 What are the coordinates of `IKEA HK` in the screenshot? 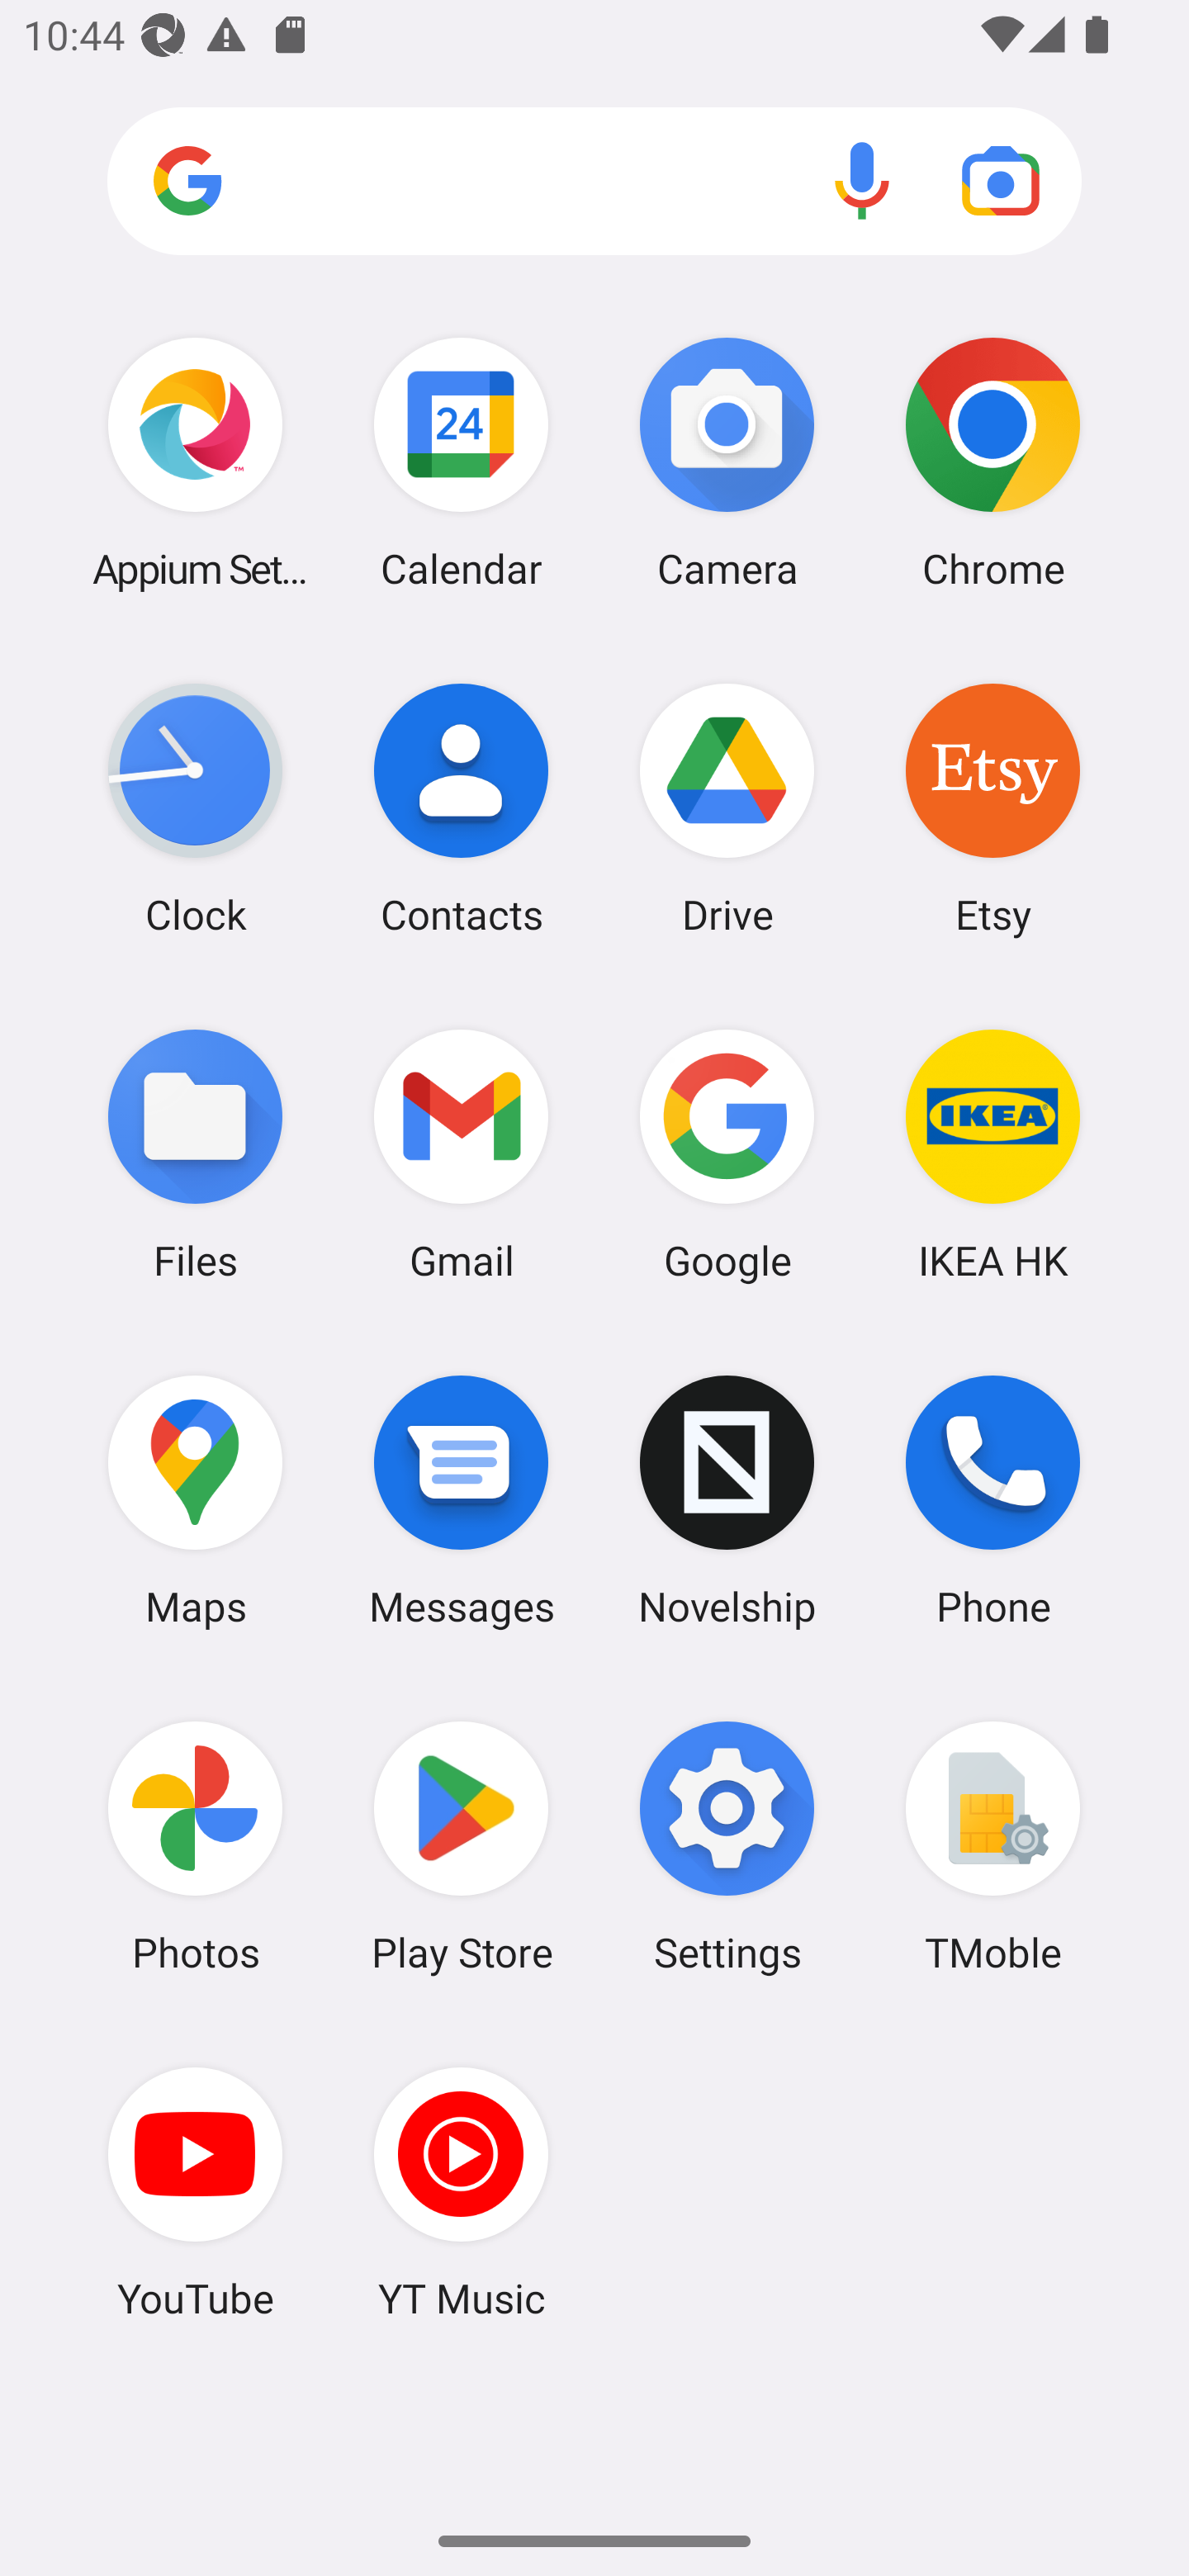 It's located at (992, 1153).